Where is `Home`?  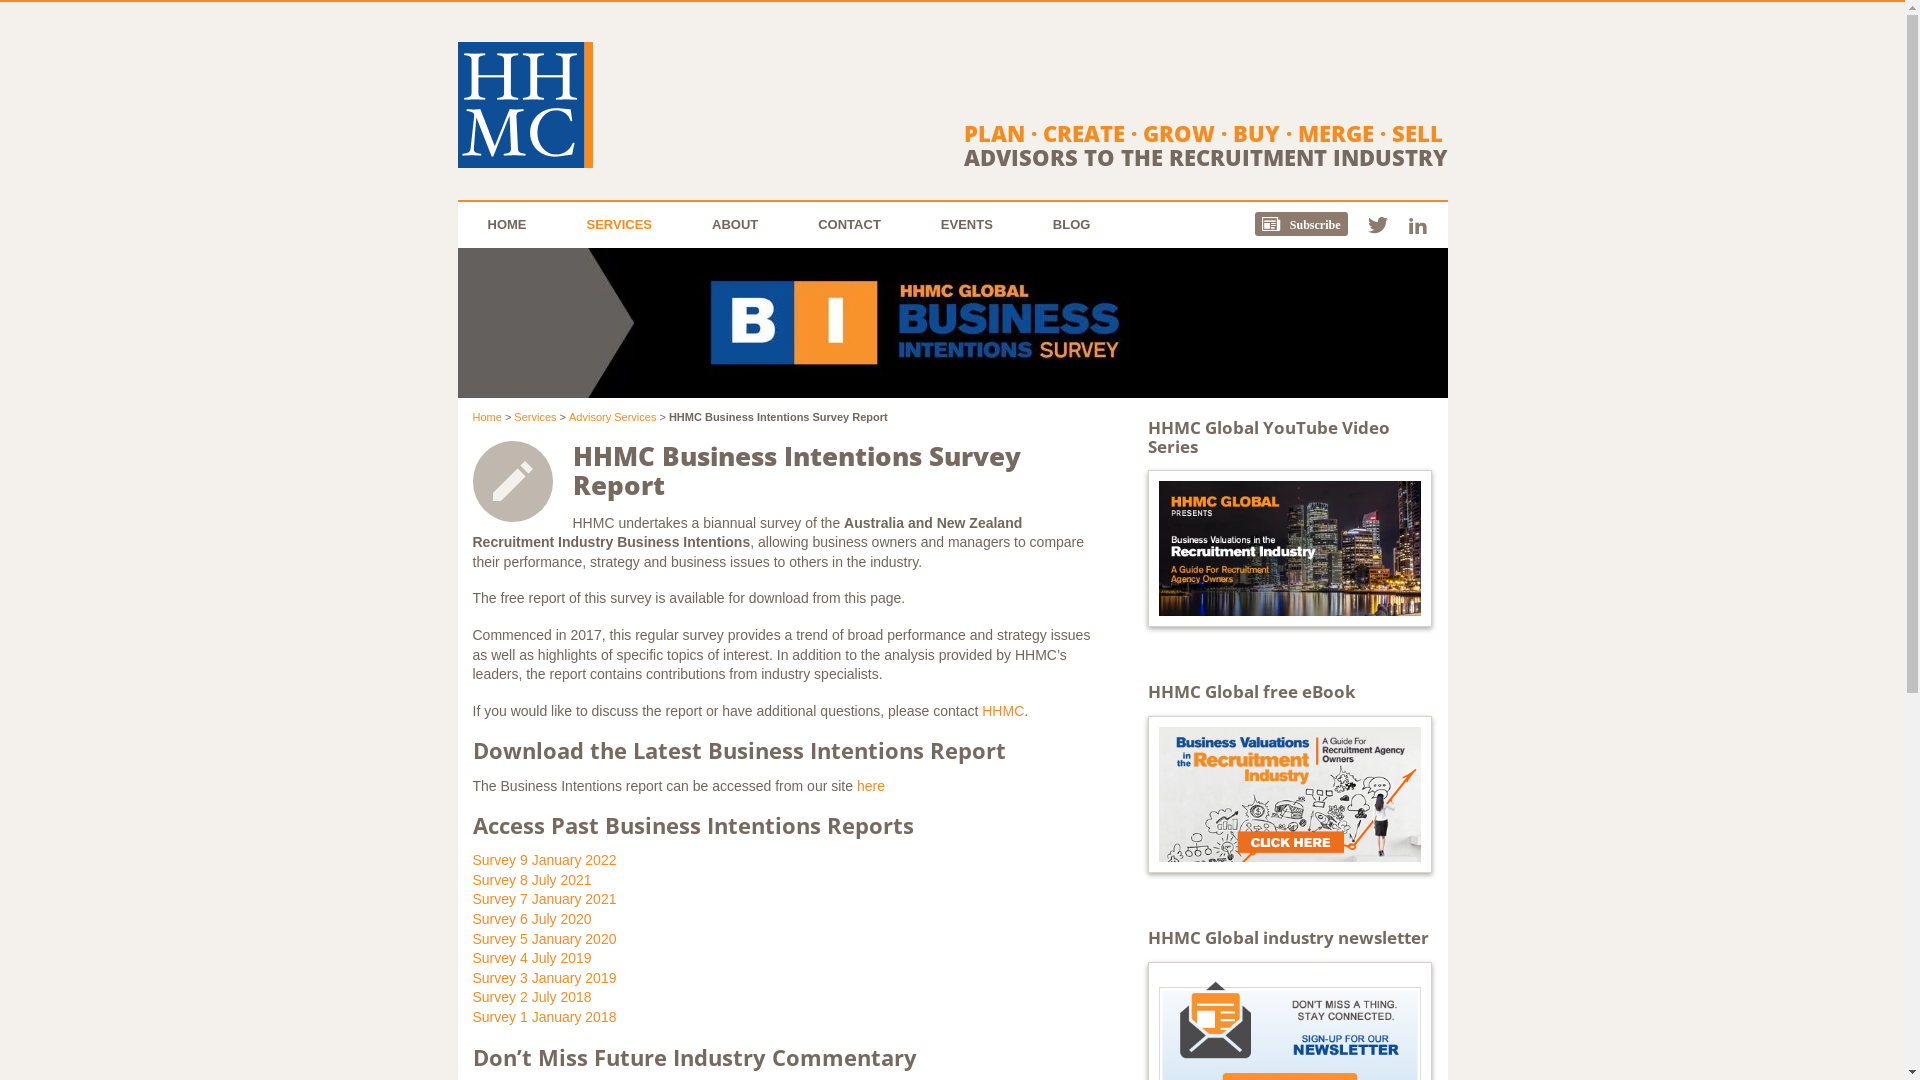
Home is located at coordinates (486, 417).